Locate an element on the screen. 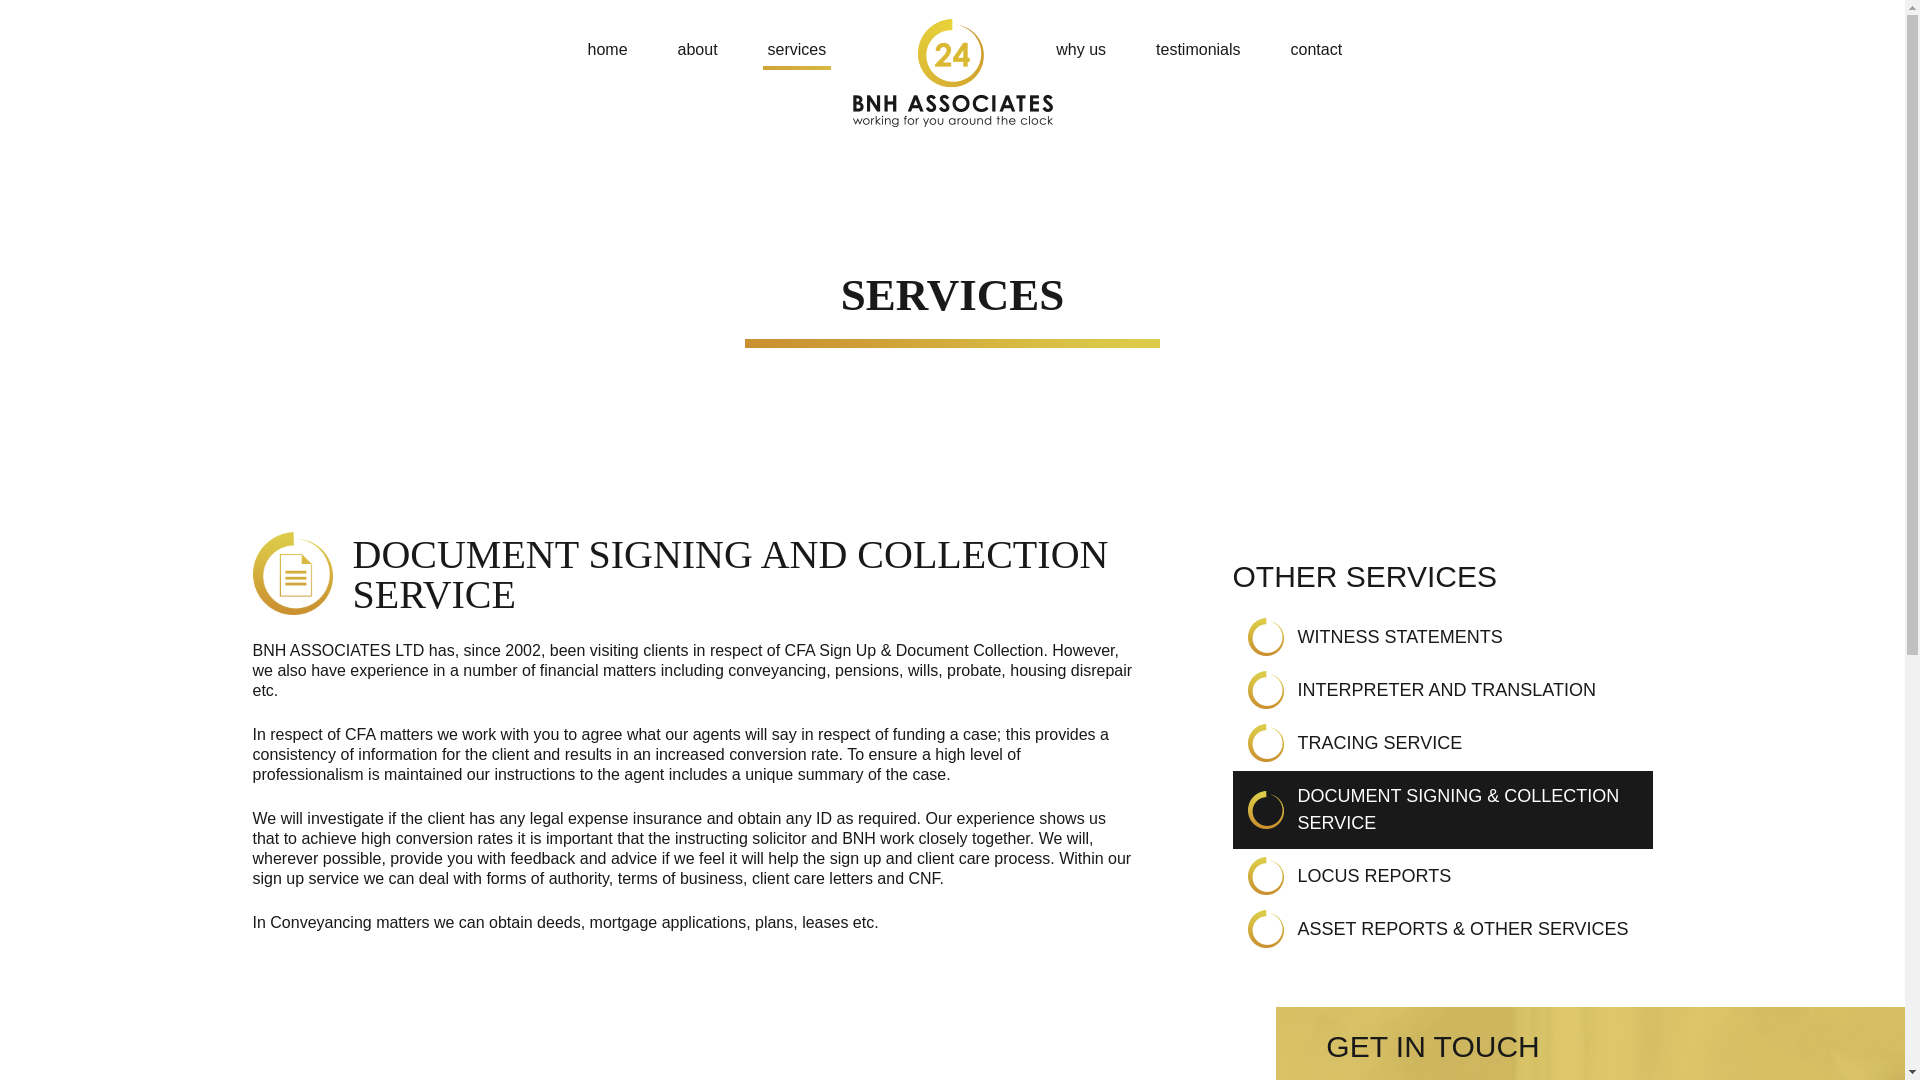  INTERPRETER AND TRANSLATION is located at coordinates (1446, 690).